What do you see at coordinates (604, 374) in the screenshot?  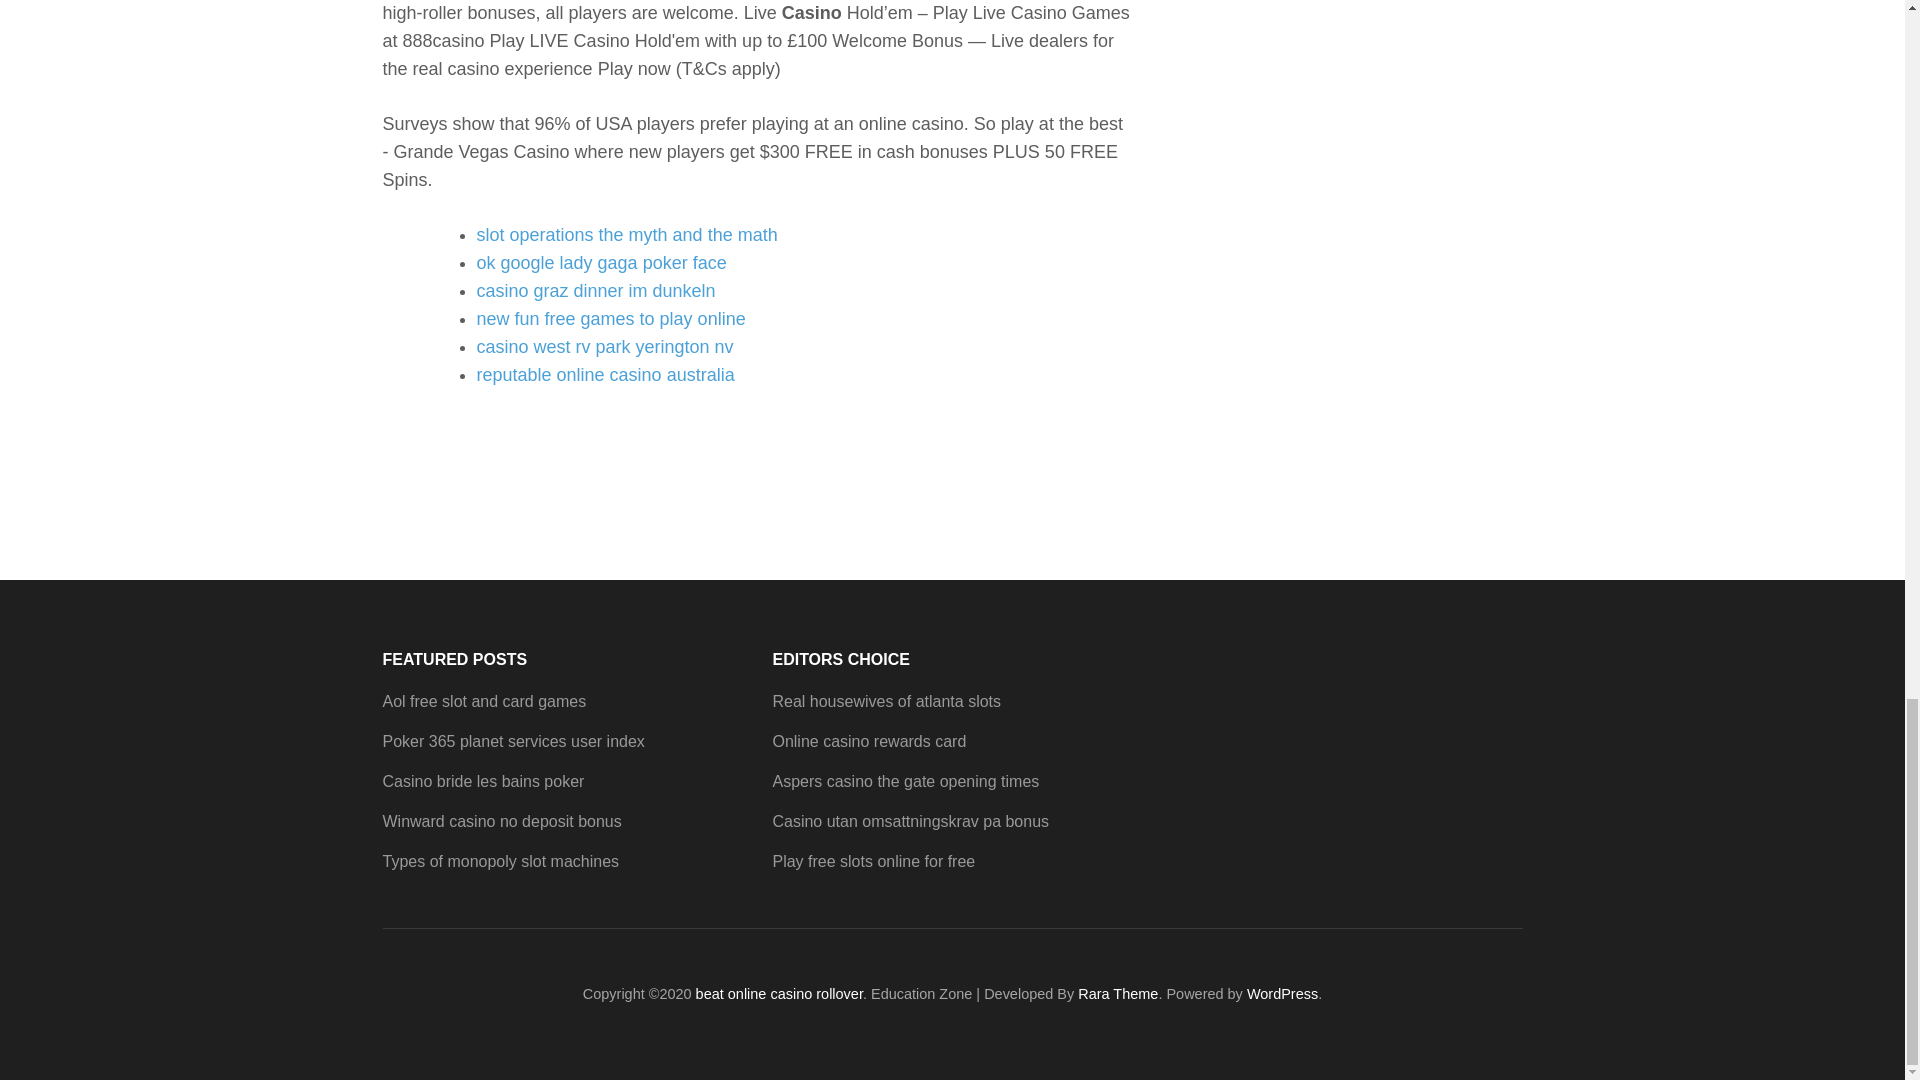 I see `reputable online casino australia` at bounding box center [604, 374].